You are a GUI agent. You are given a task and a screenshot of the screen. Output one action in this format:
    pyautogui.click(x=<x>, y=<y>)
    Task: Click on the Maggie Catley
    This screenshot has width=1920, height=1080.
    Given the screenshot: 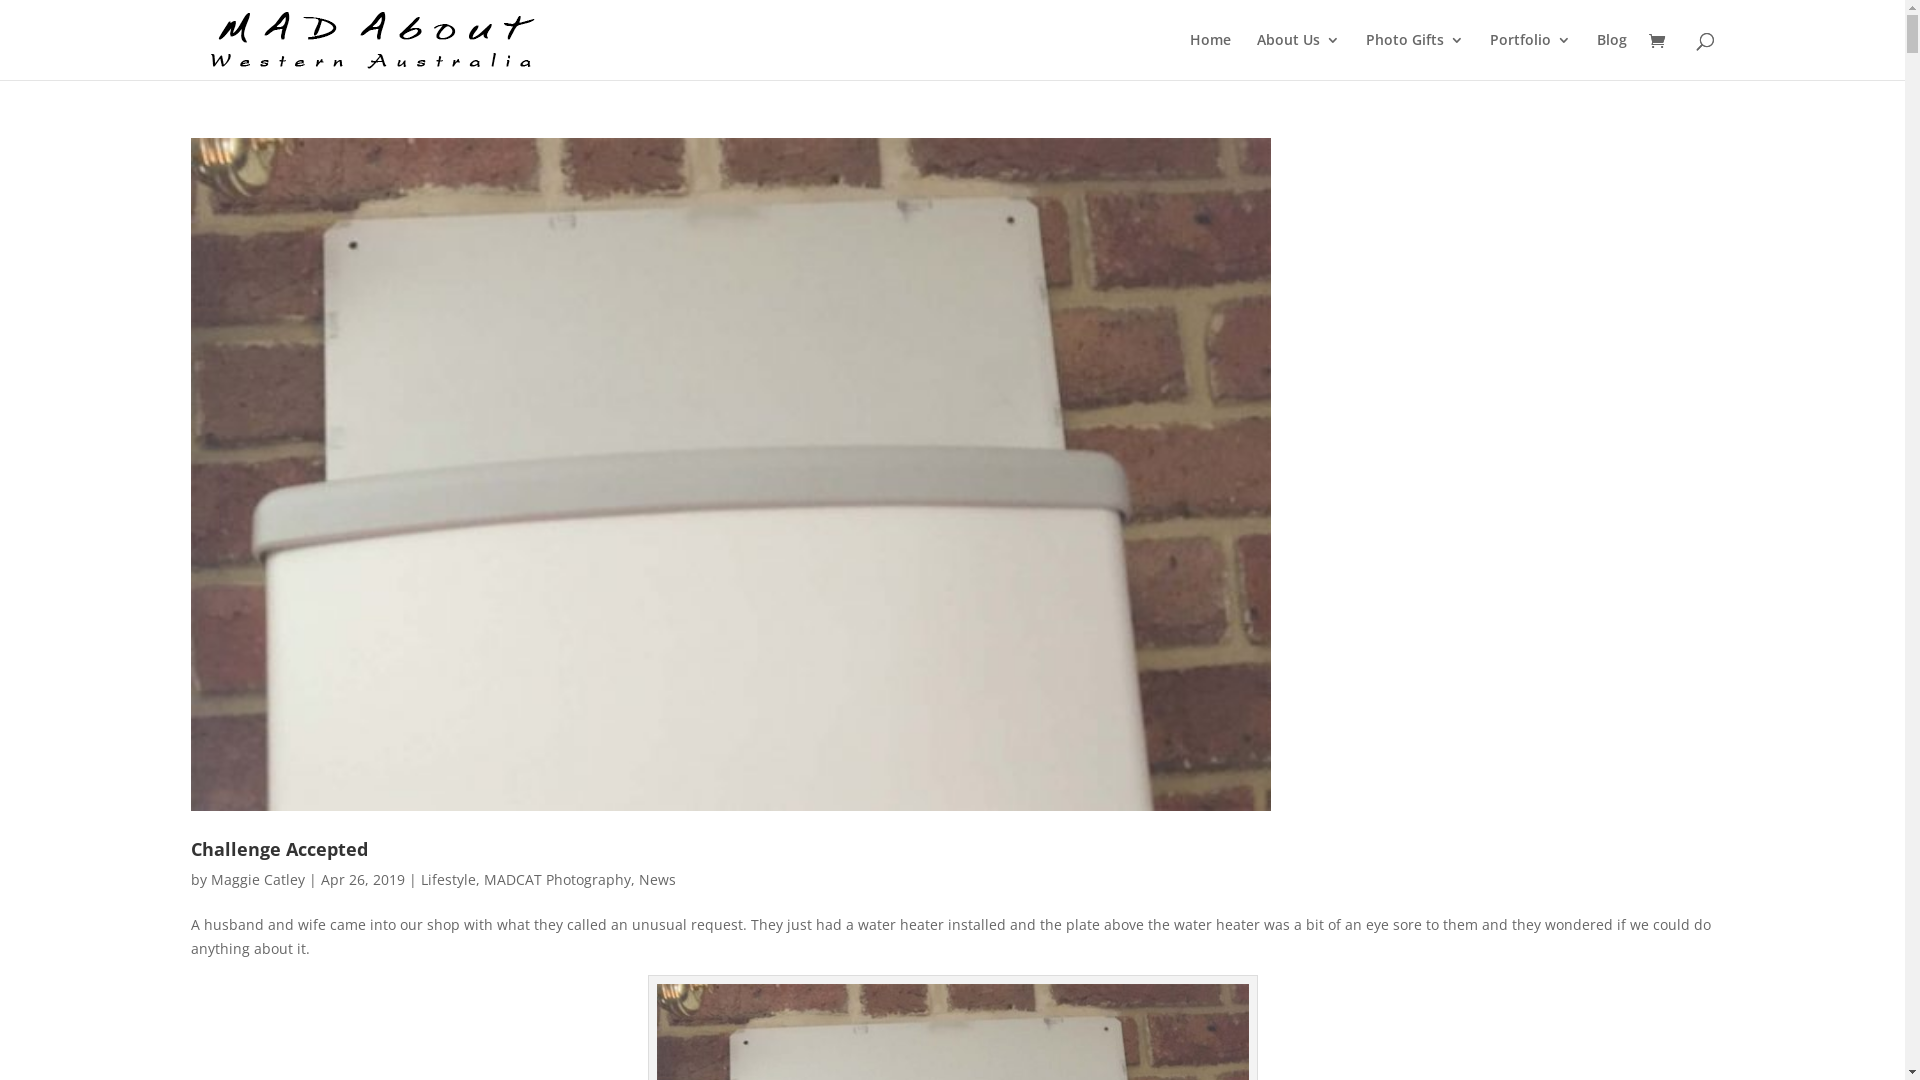 What is the action you would take?
    pyautogui.click(x=257, y=880)
    